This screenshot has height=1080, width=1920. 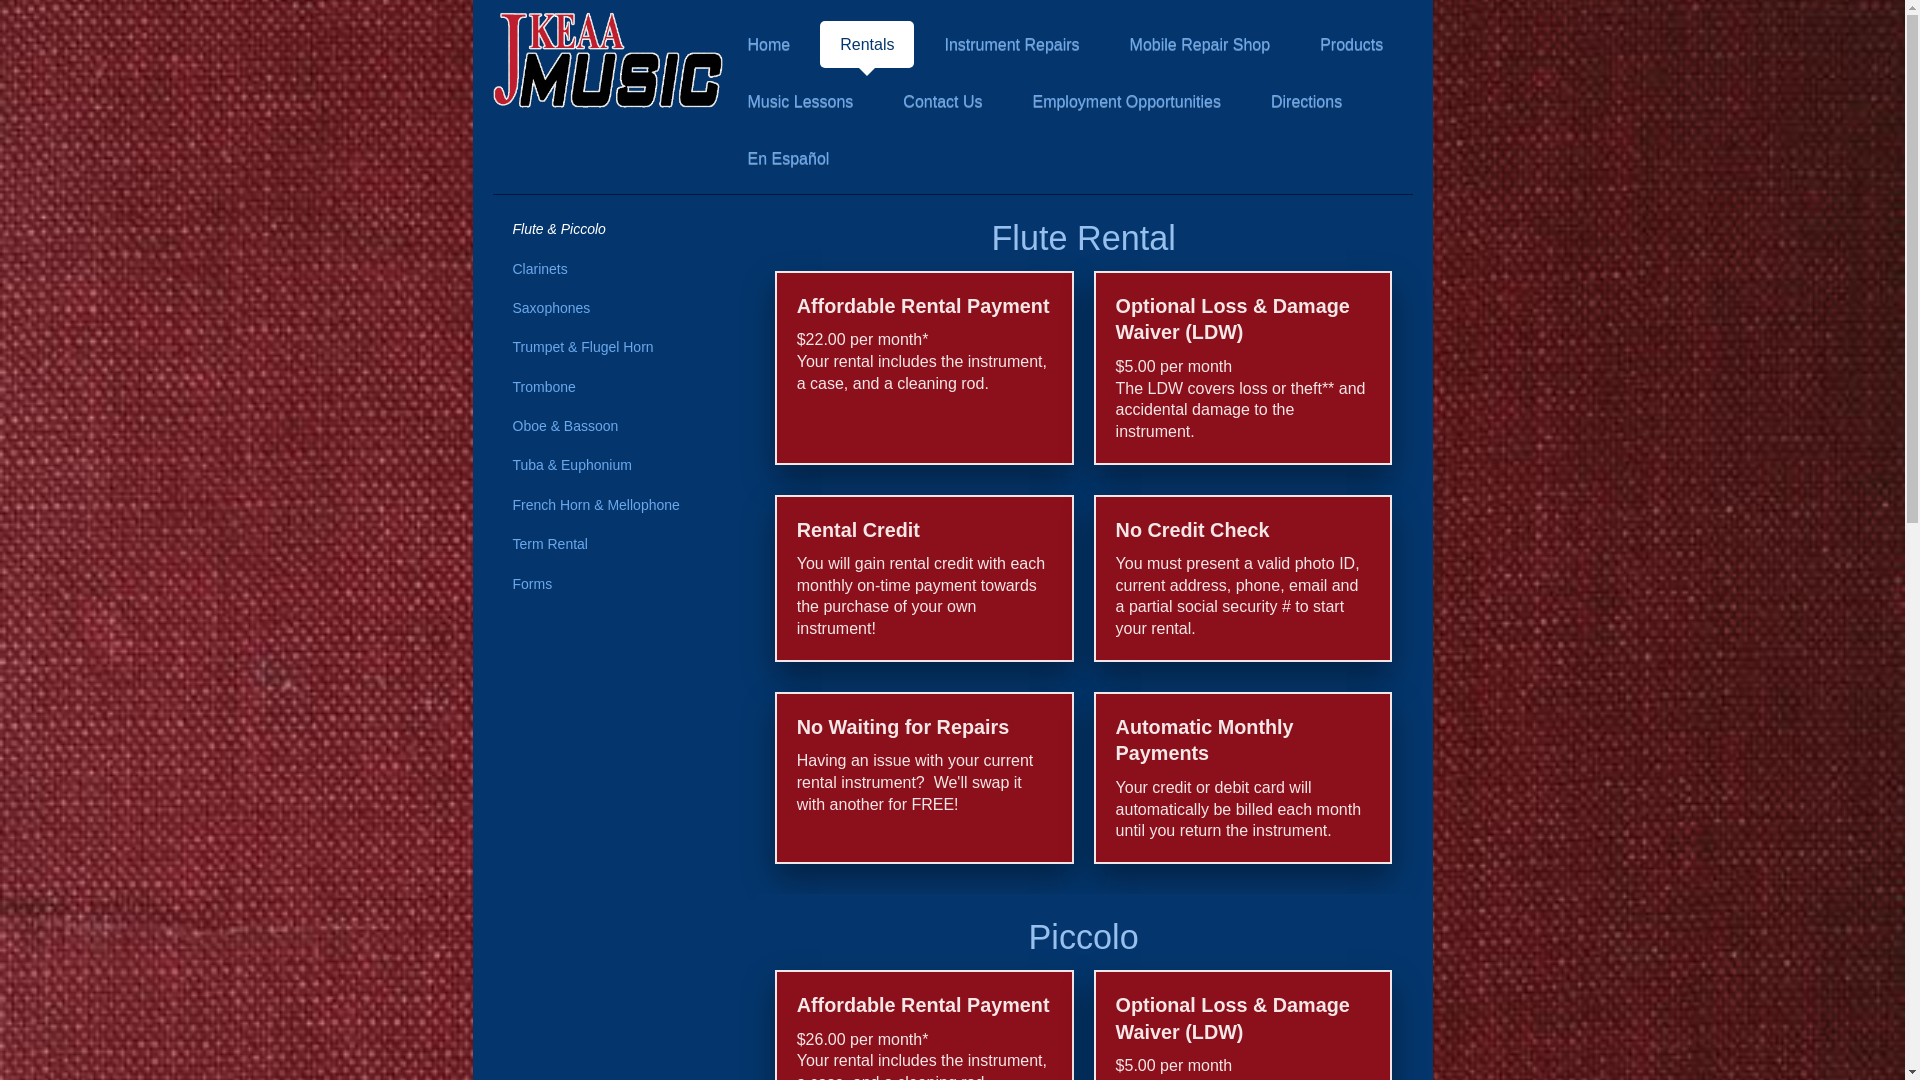 I want to click on Music Lessons, so click(x=800, y=101).